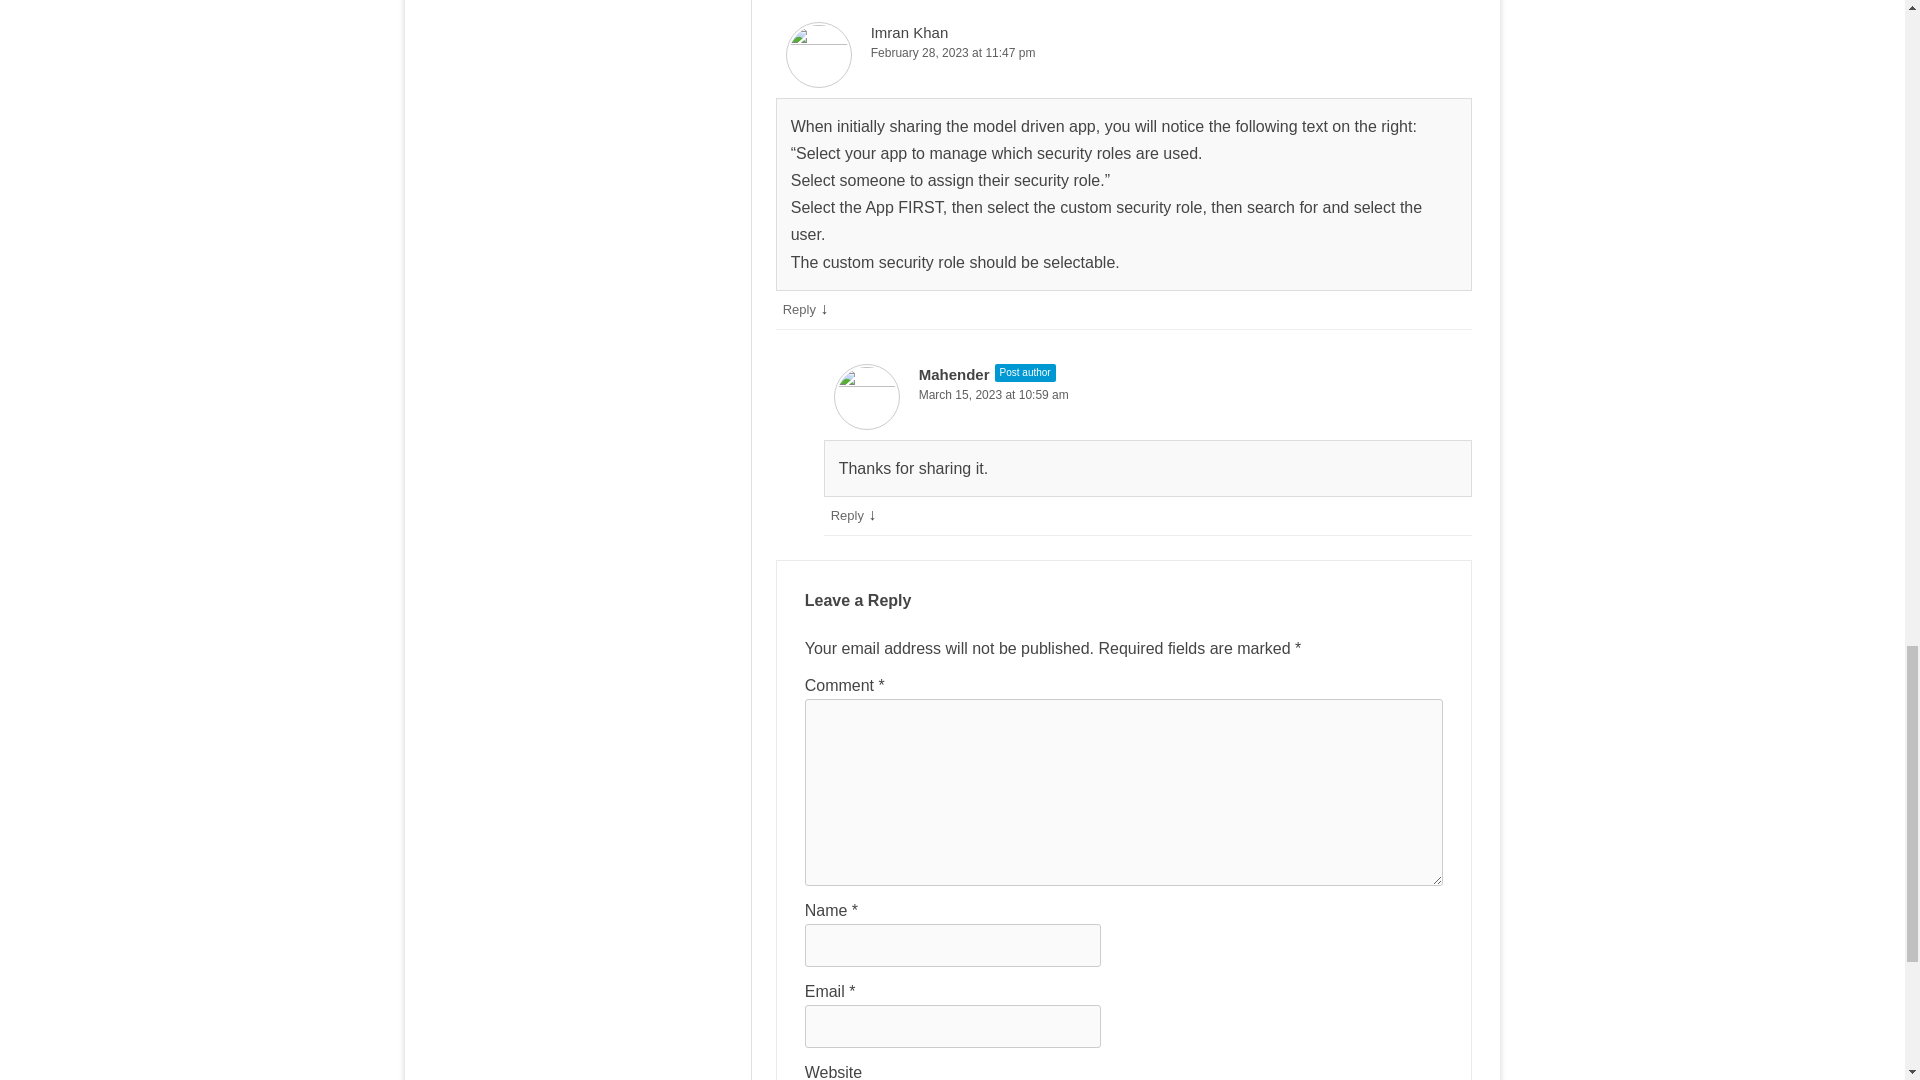  Describe the element at coordinates (848, 514) in the screenshot. I see `Reply` at that location.